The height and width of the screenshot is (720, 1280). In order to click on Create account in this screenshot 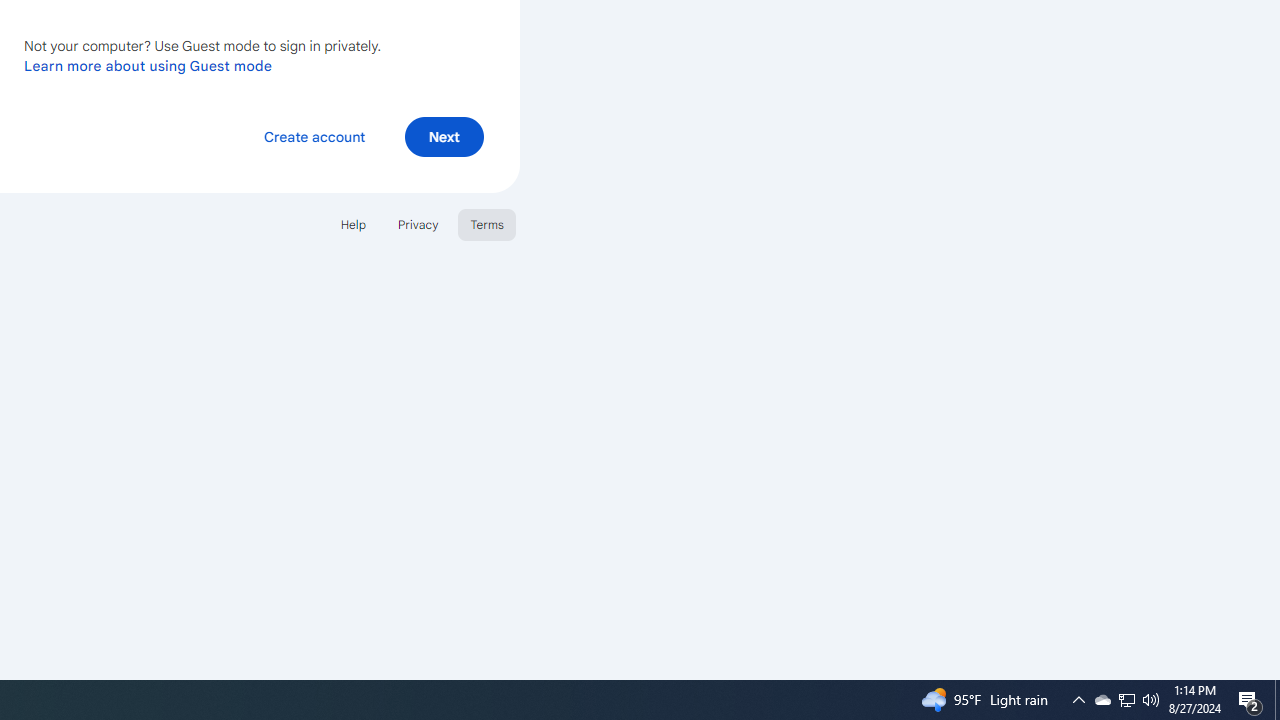, I will do `click(314, 136)`.